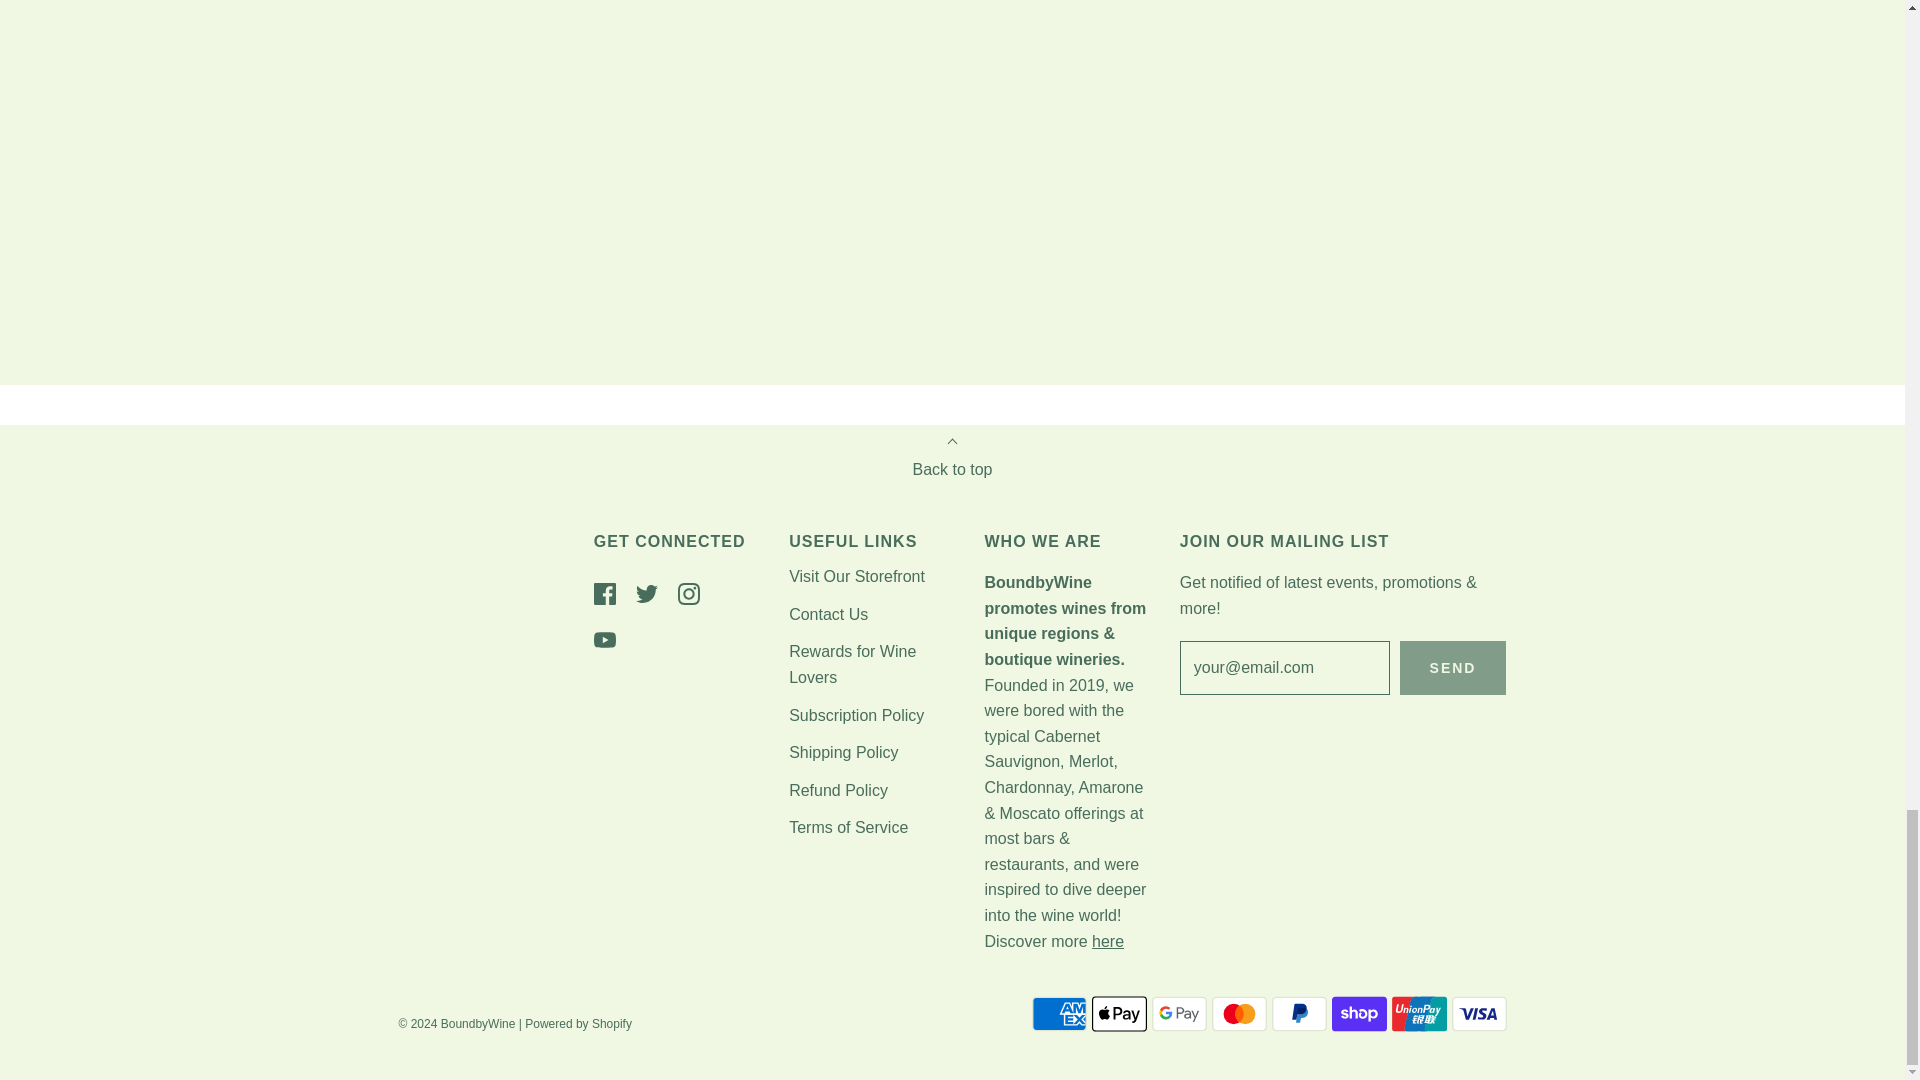  What do you see at coordinates (1119, 1013) in the screenshot?
I see `Apple Pay` at bounding box center [1119, 1013].